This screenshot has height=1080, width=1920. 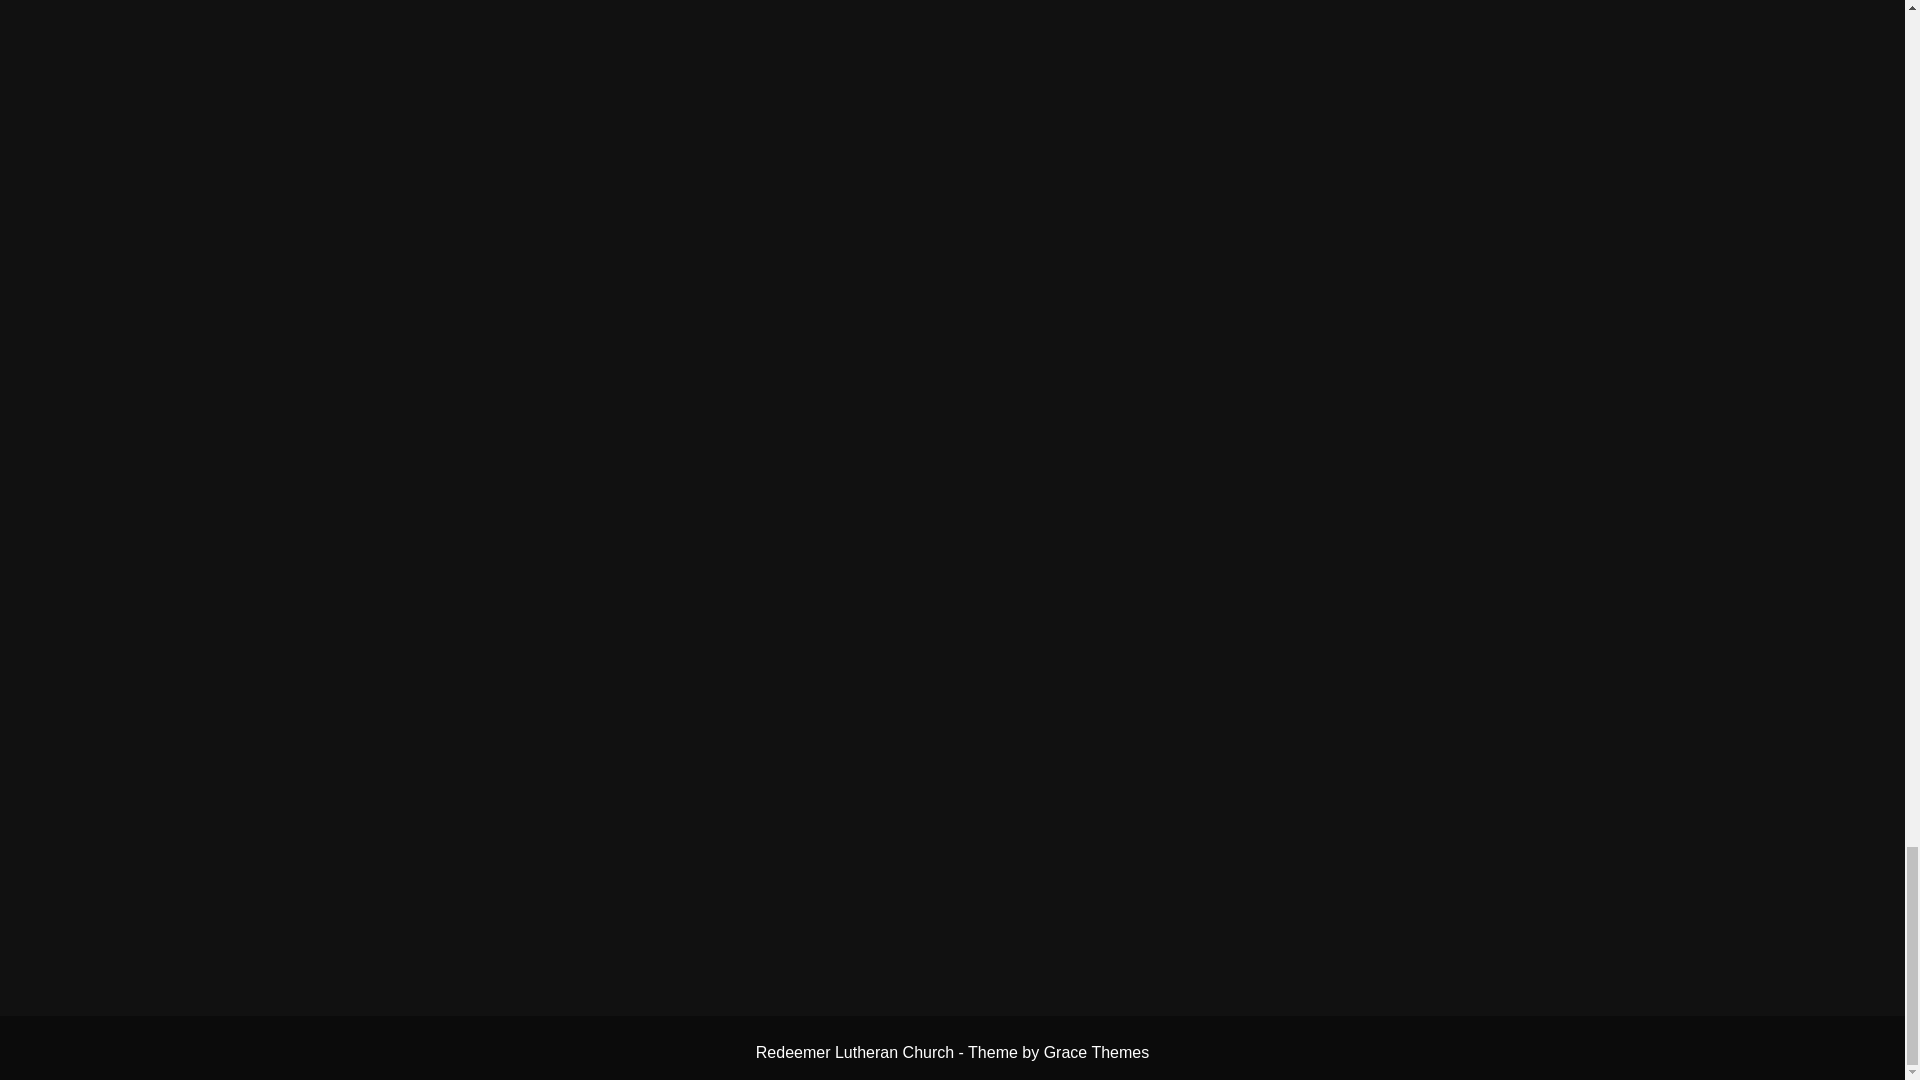 I want to click on 7:30 pm Elders Meeting, so click(x=1666, y=810).